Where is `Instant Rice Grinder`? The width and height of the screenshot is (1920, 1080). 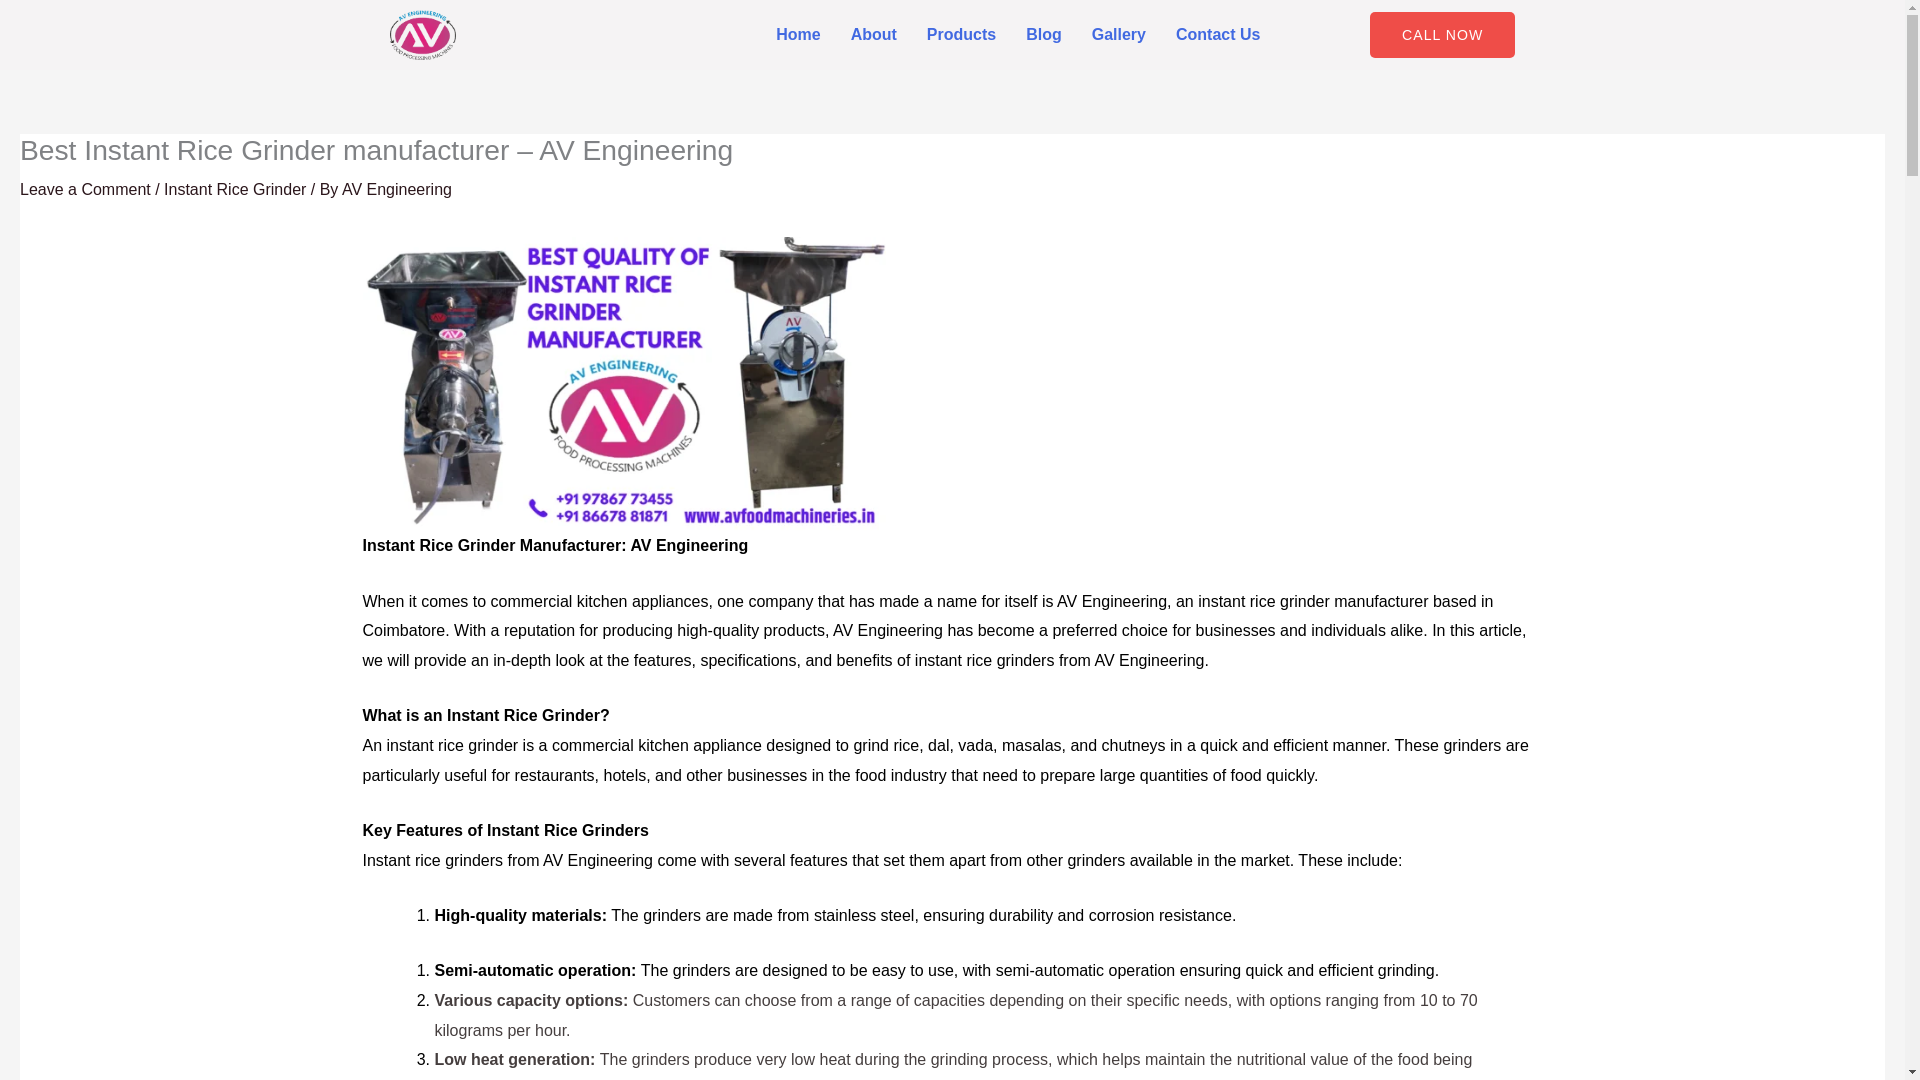
Instant Rice Grinder is located at coordinates (234, 189).